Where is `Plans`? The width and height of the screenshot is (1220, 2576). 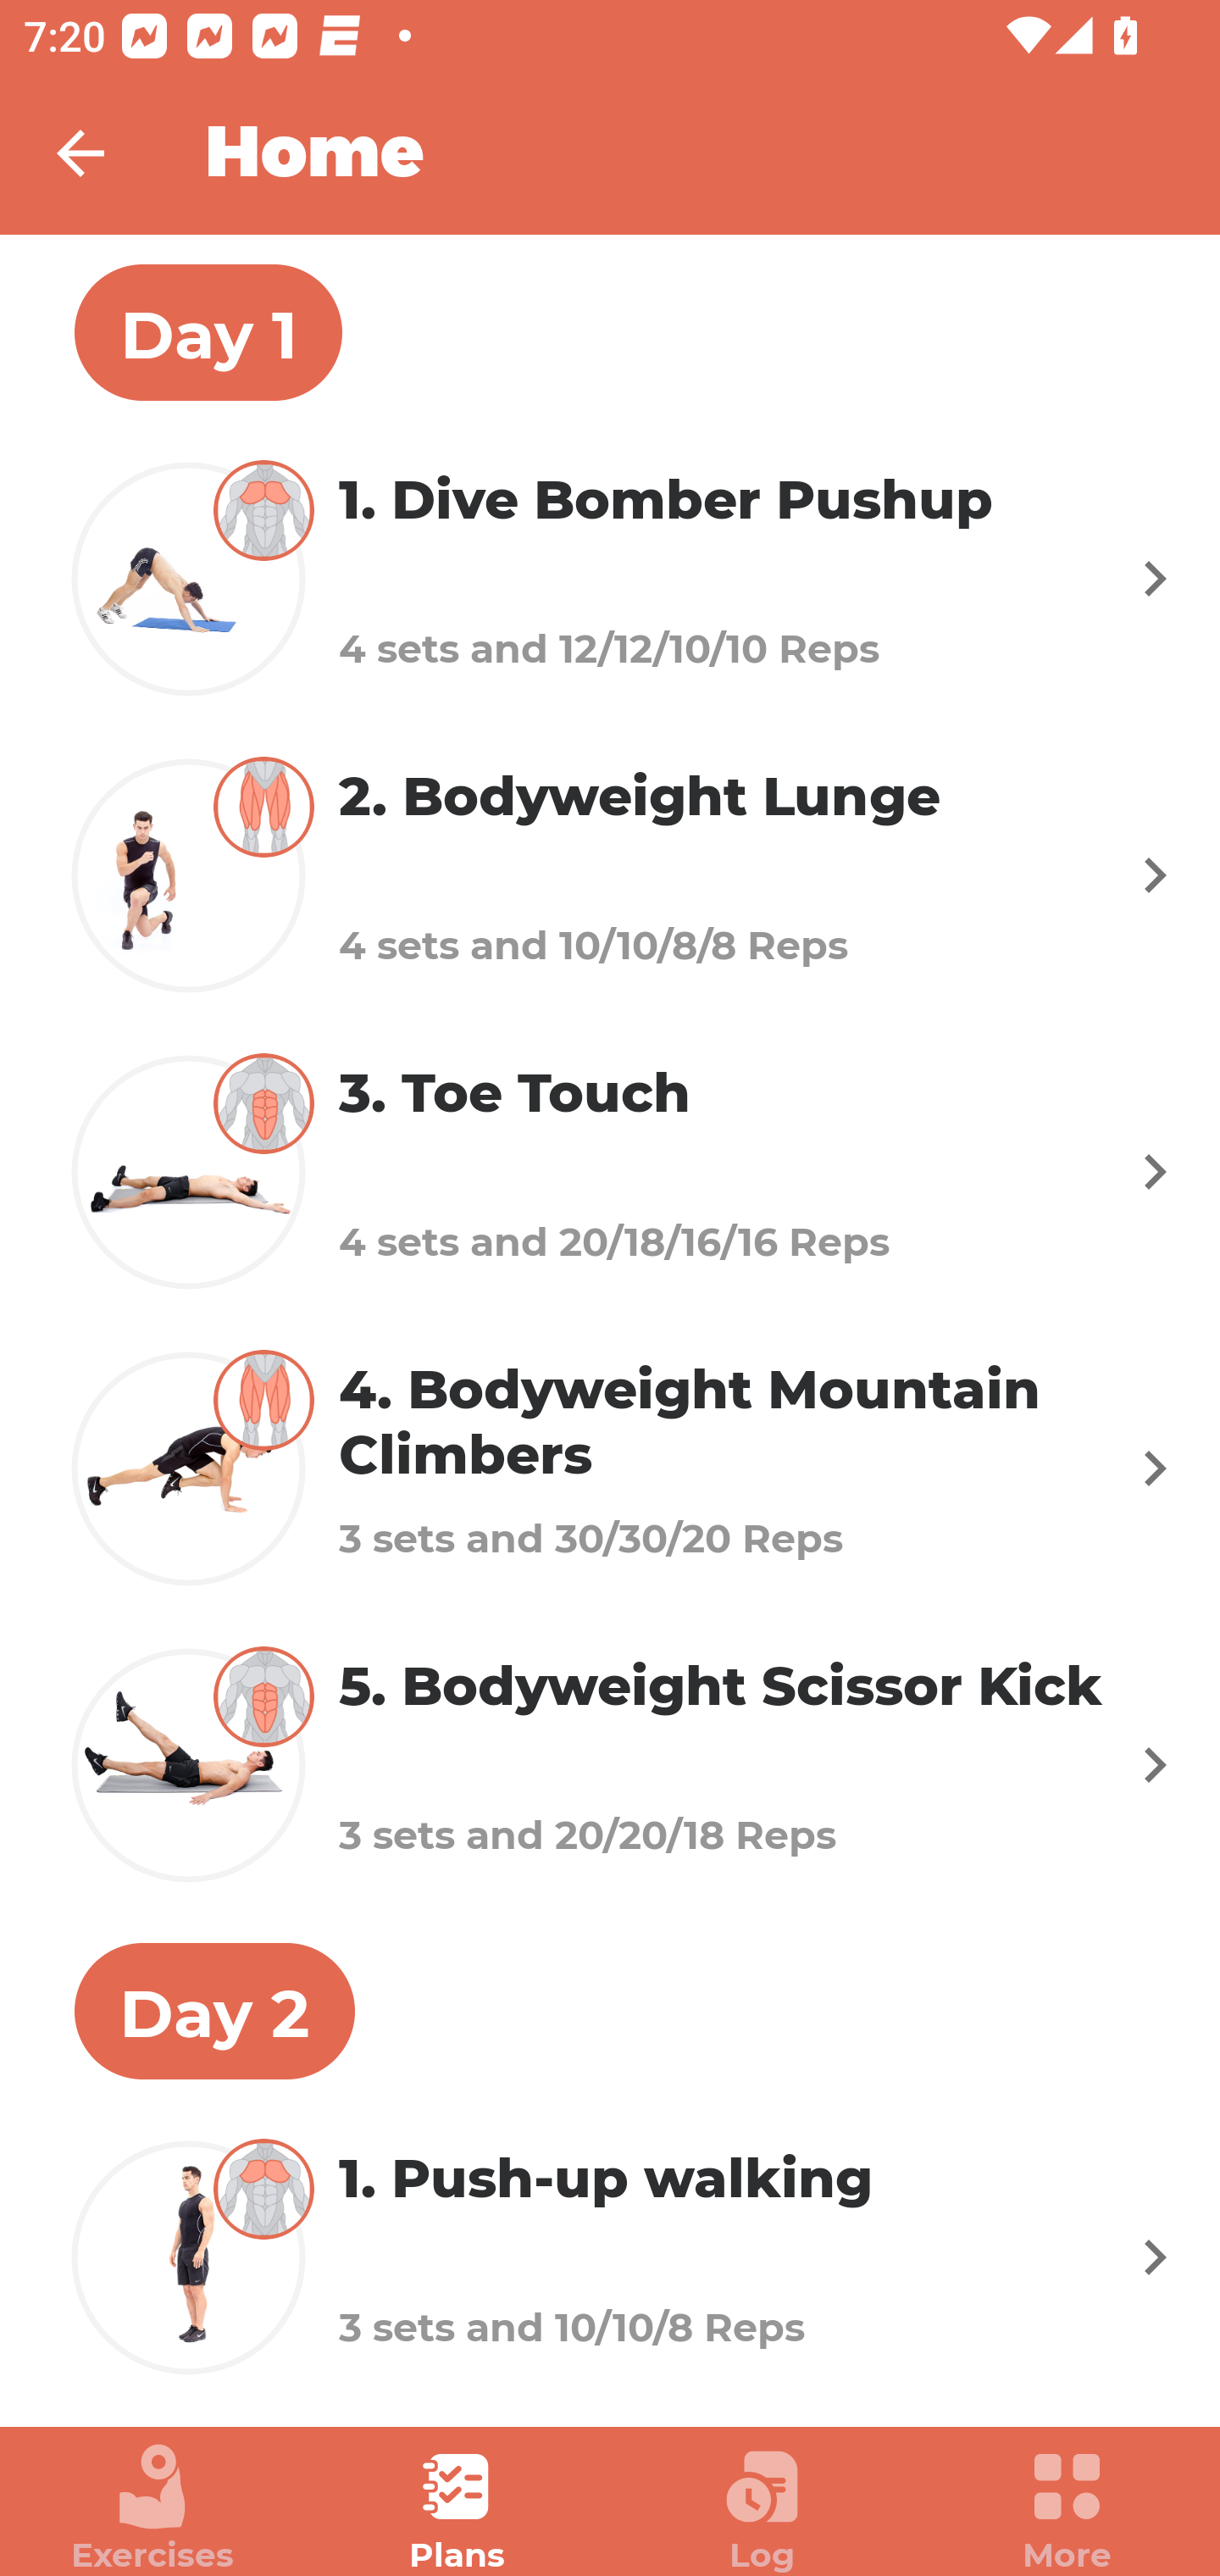
Plans is located at coordinates (457, 2508).